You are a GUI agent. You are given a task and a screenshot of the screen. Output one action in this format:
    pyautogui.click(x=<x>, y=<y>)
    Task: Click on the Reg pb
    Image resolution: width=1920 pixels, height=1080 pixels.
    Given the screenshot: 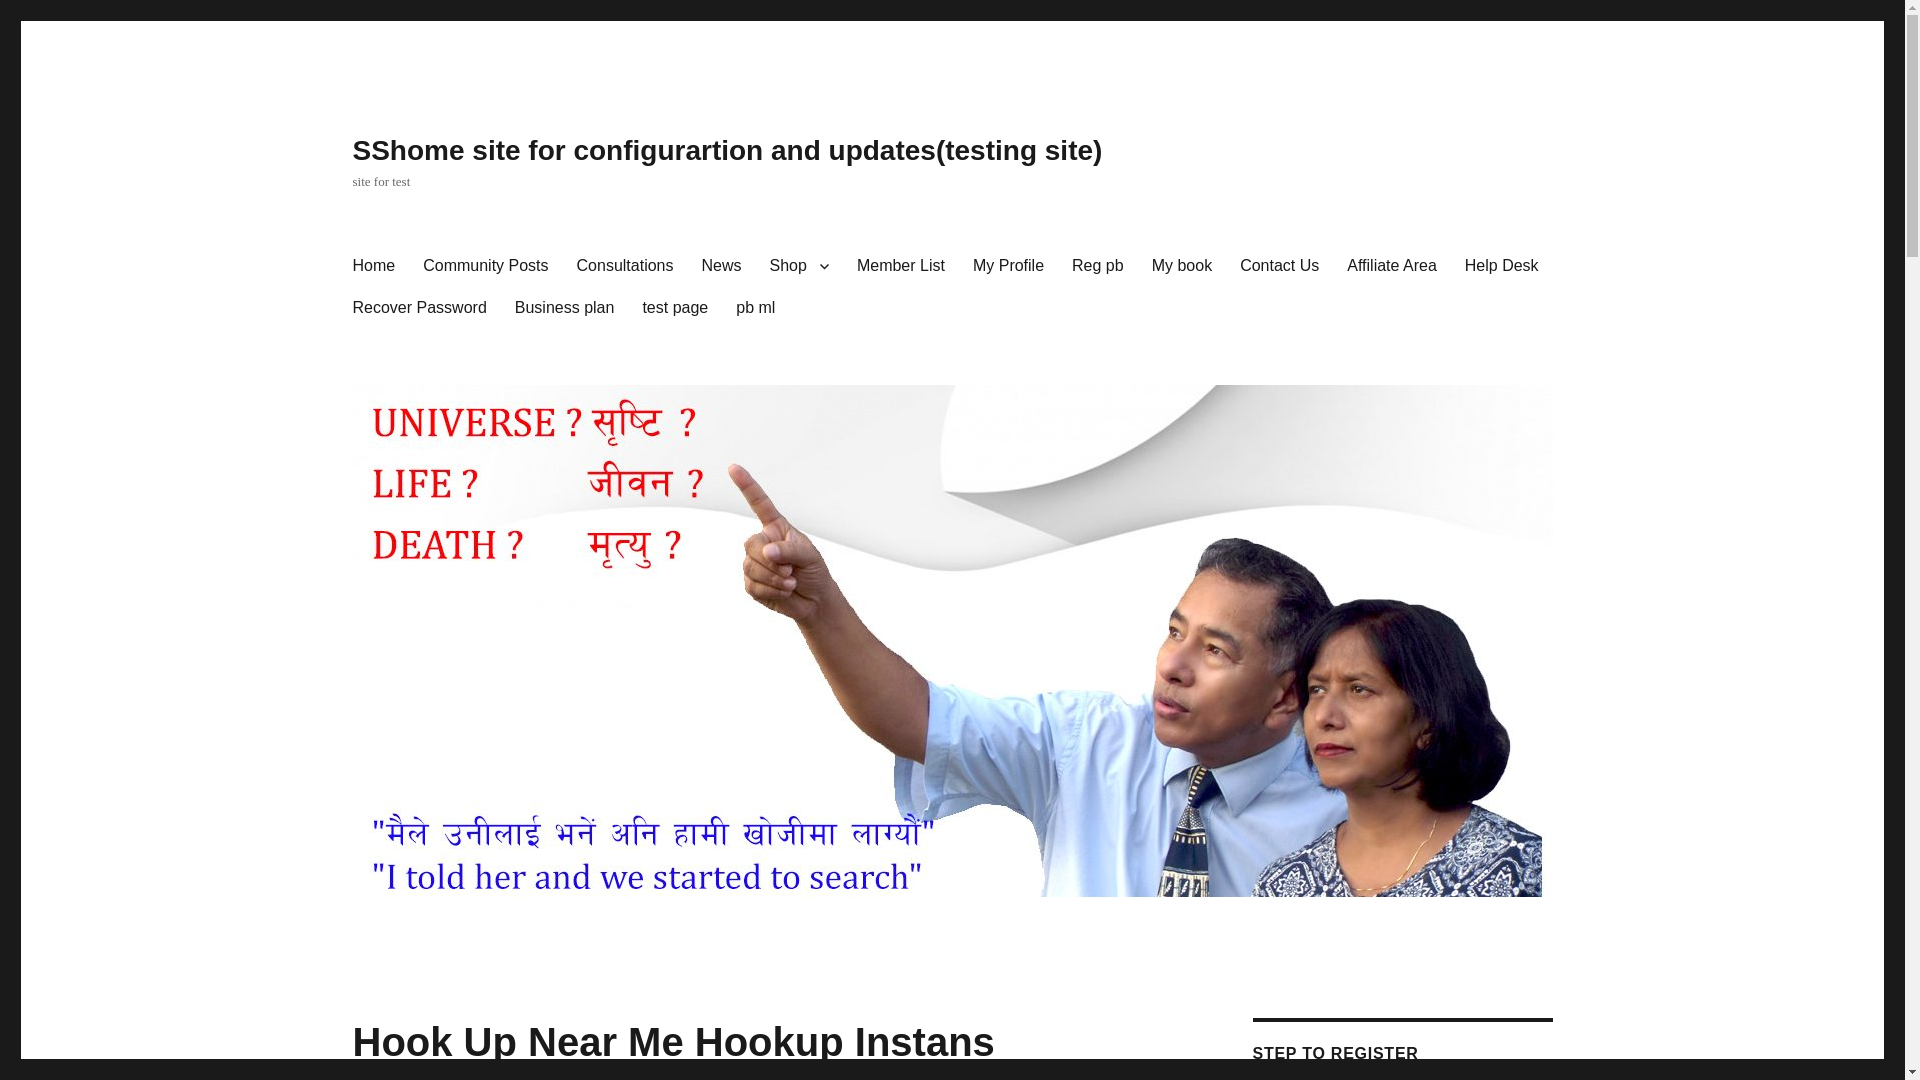 What is the action you would take?
    pyautogui.click(x=1098, y=266)
    